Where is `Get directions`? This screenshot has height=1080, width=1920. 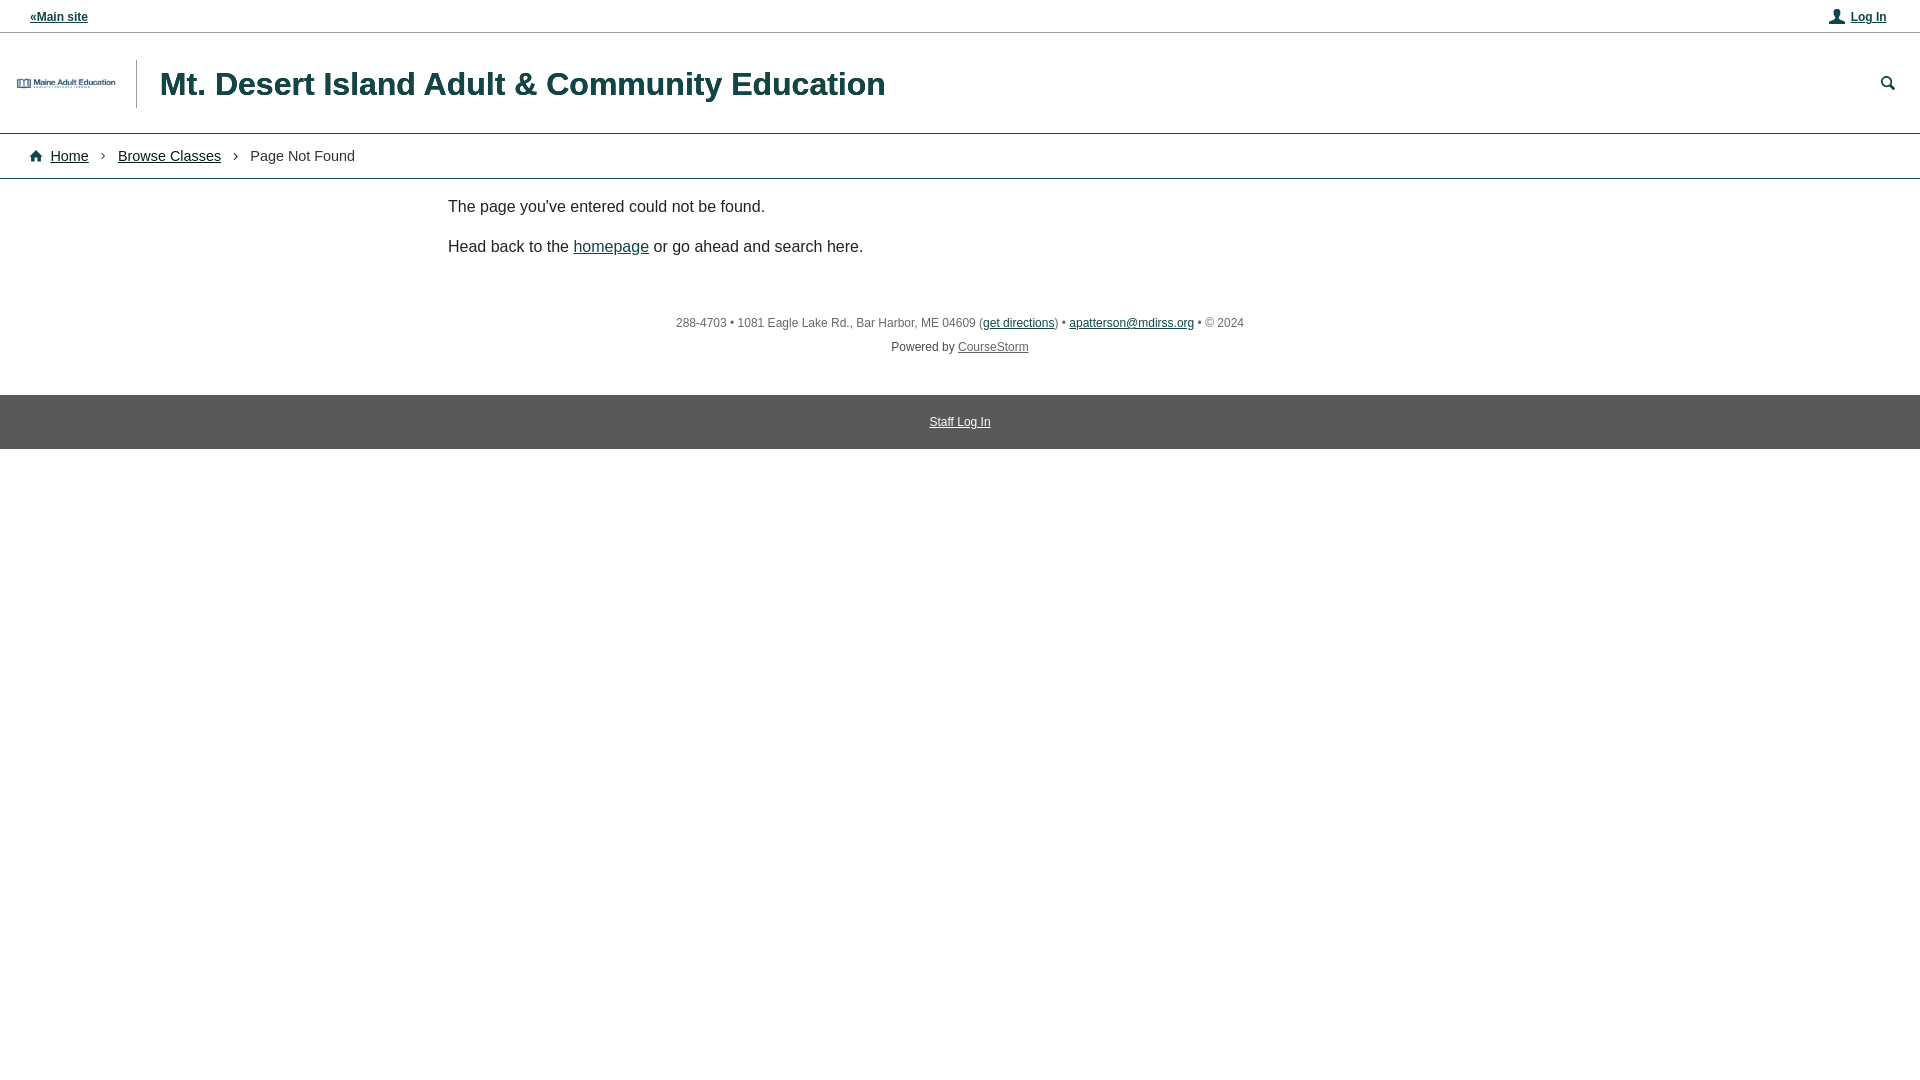
Get directions is located at coordinates (1018, 323).